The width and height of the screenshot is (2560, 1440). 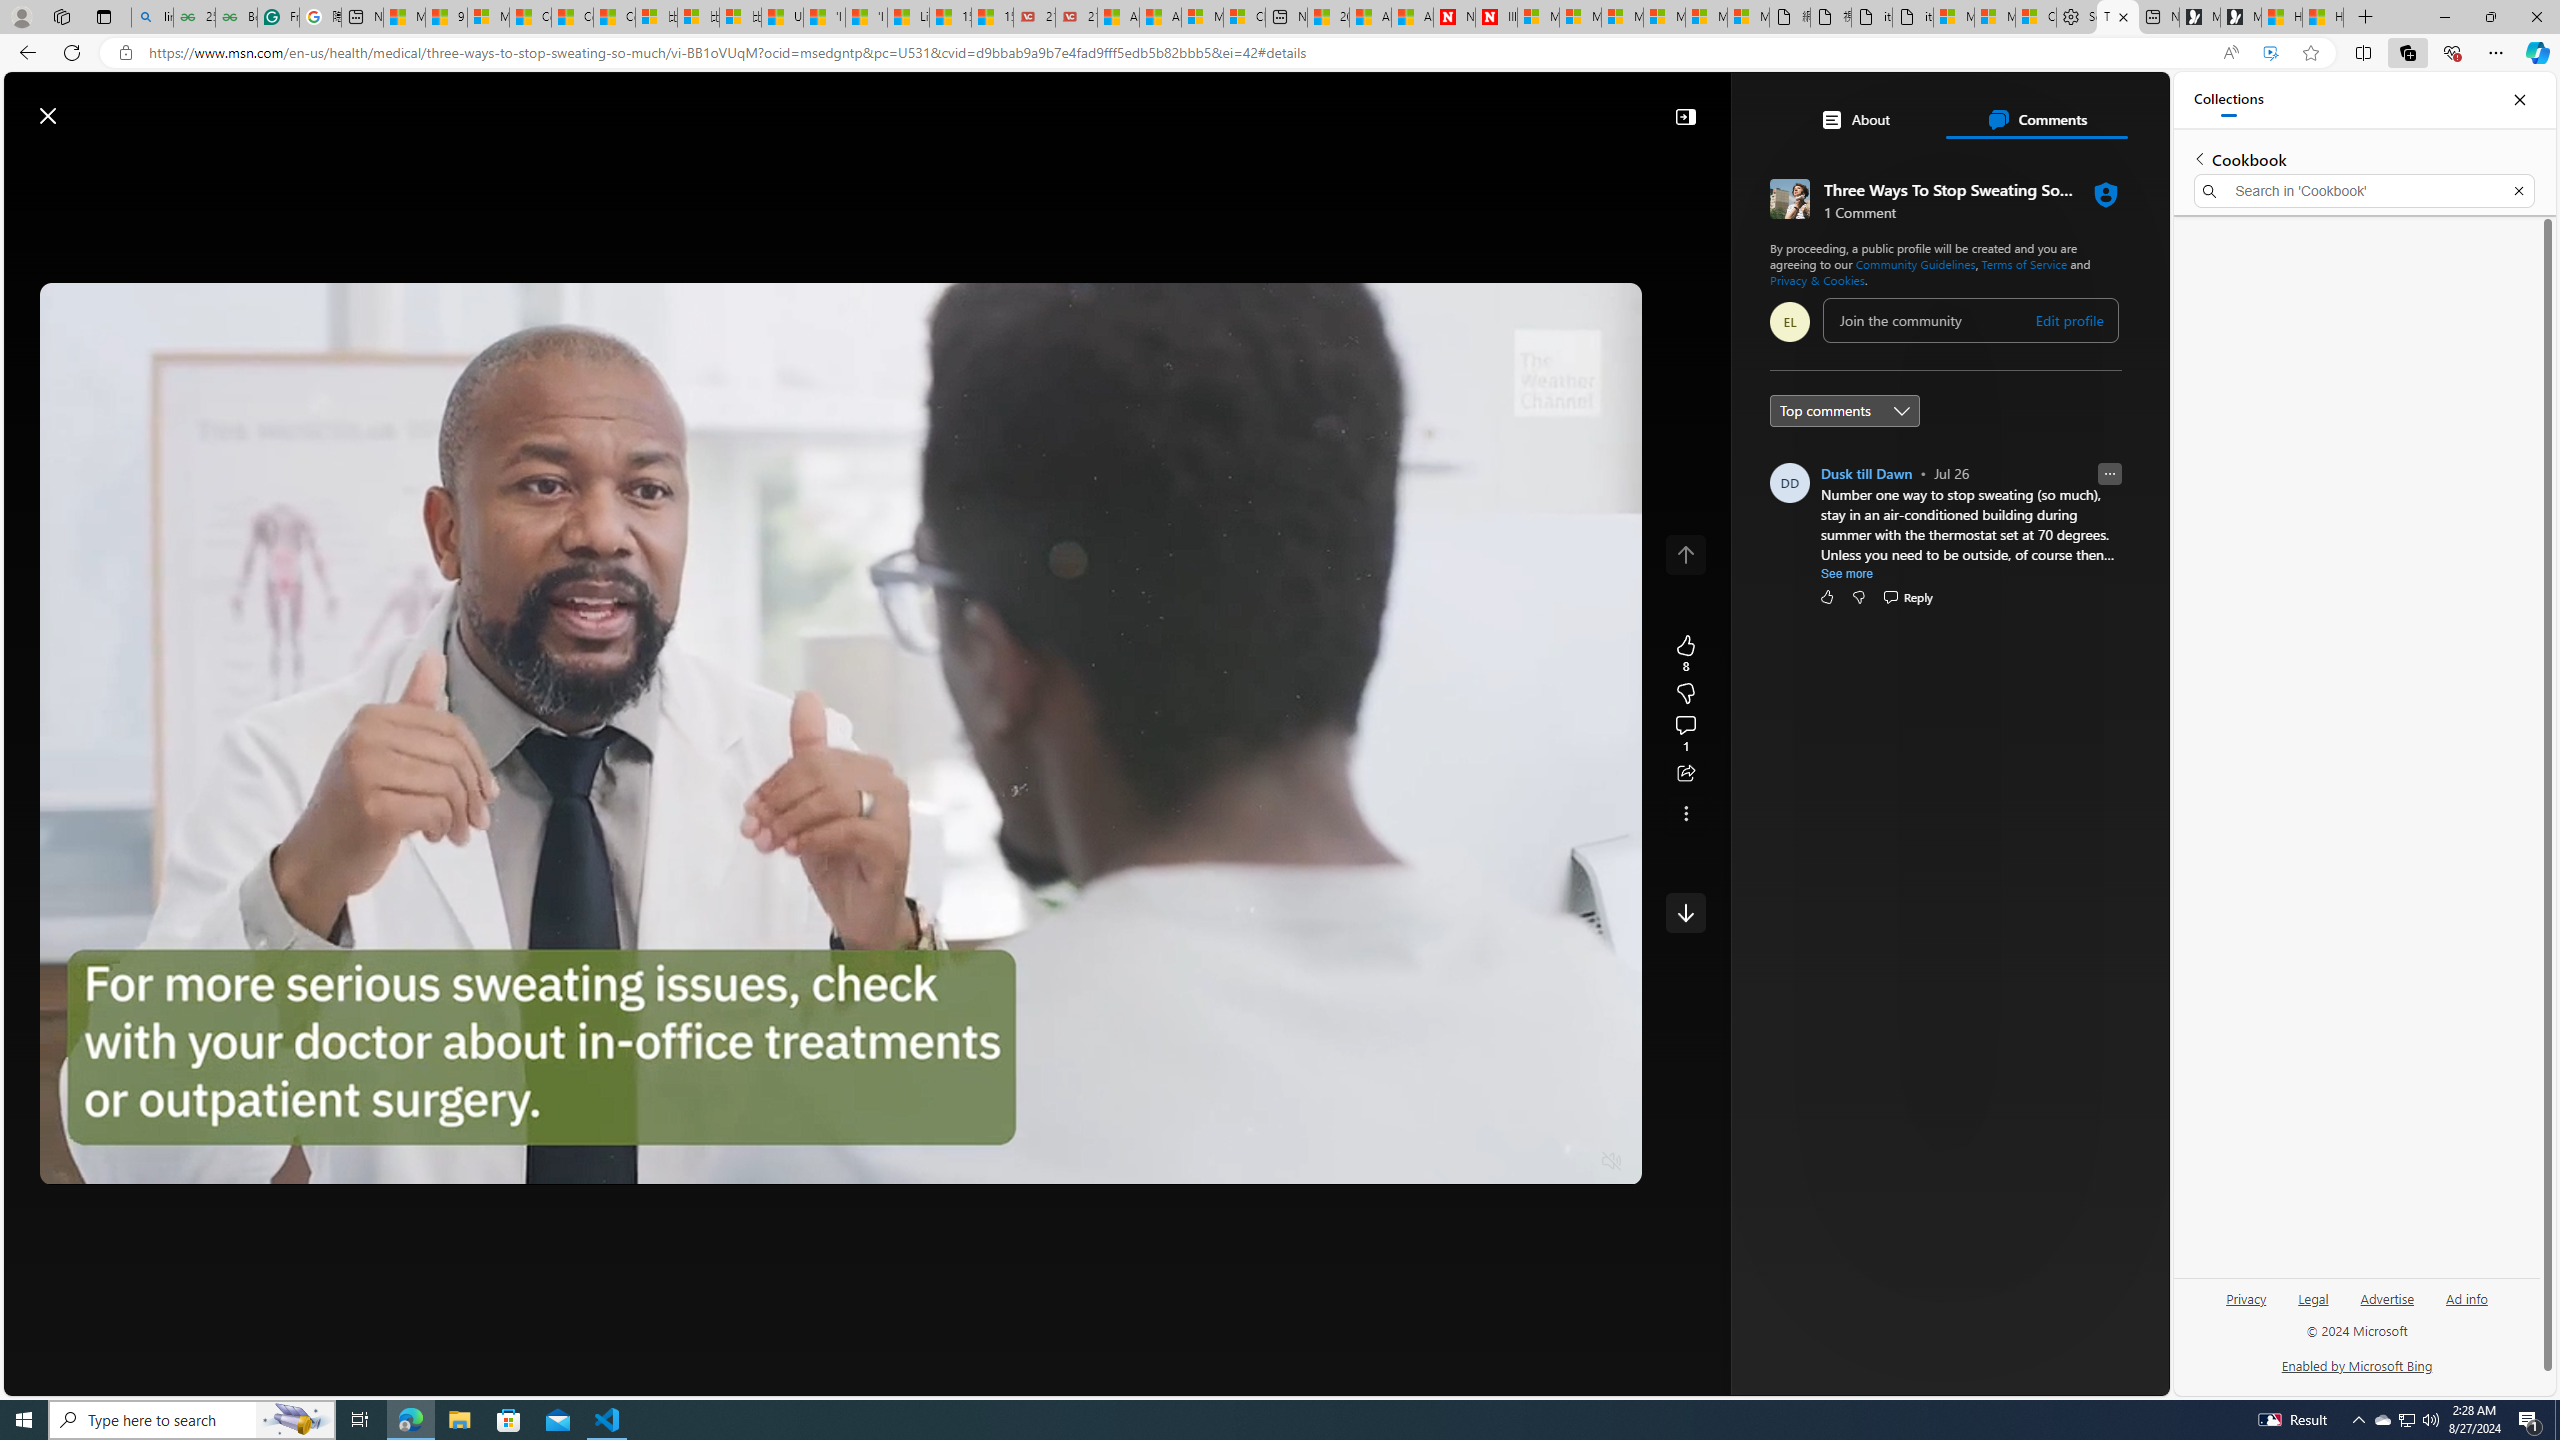 I want to click on Progress Bar, so click(x=840, y=1137).